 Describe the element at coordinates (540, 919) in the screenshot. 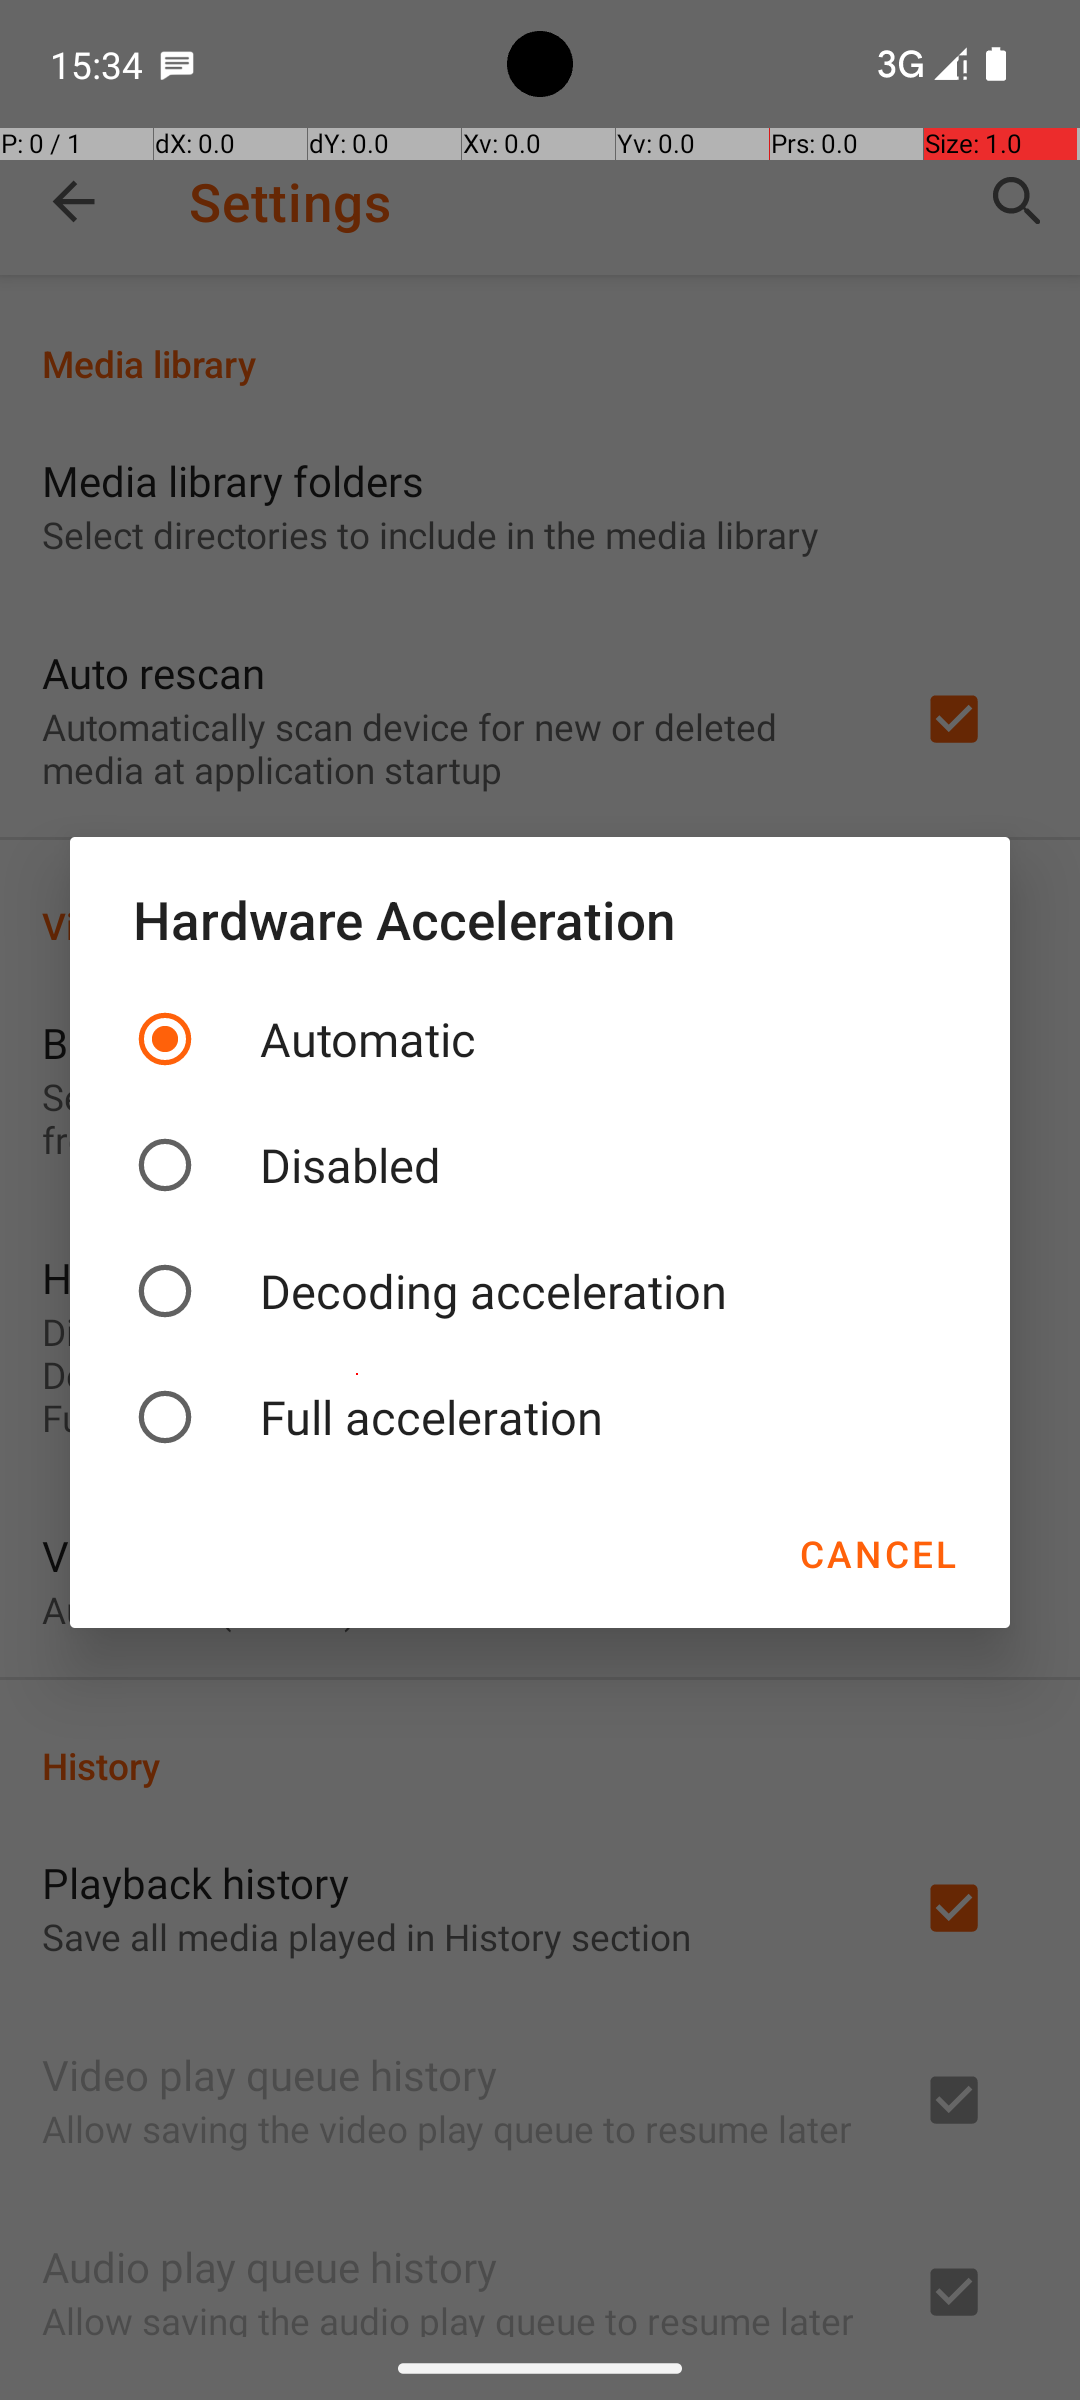

I see `Hardware Acceleration` at that location.